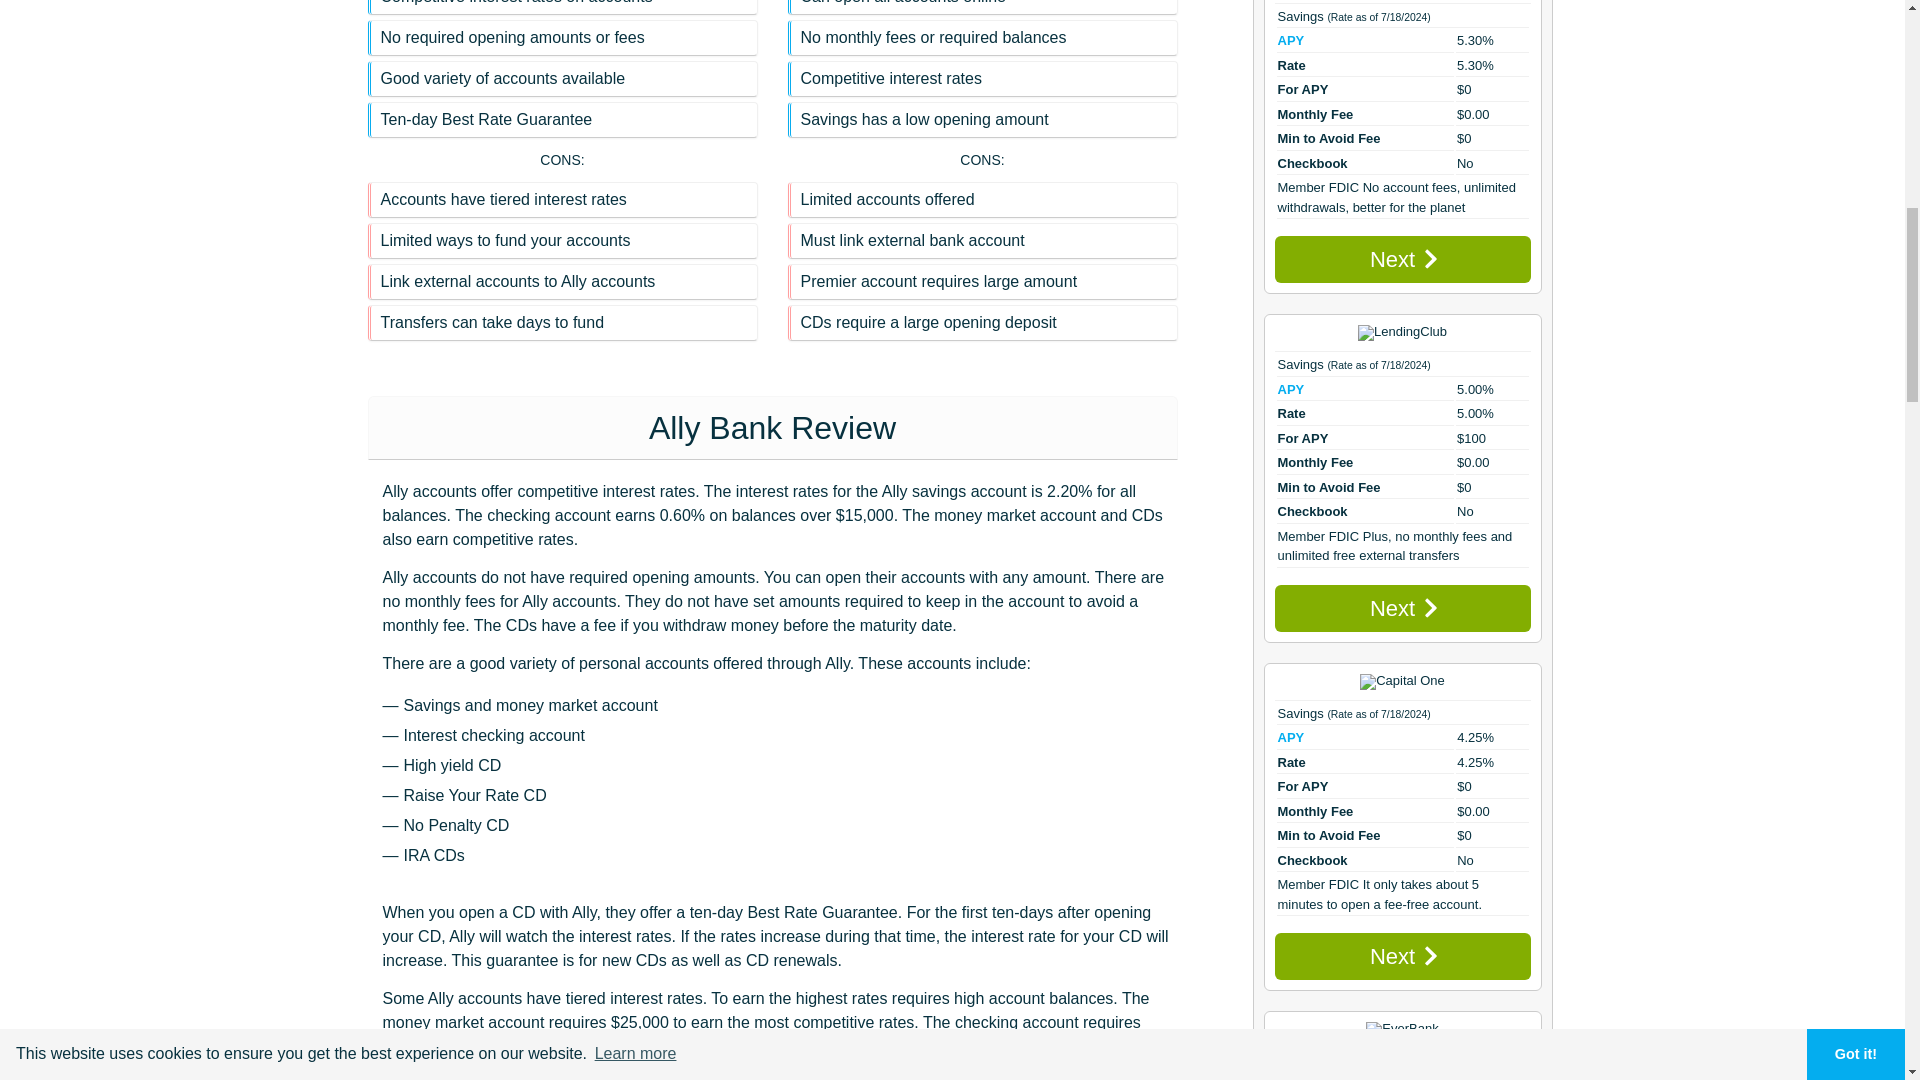 The image size is (1920, 1080). What do you see at coordinates (1402, 956) in the screenshot?
I see `Next` at bounding box center [1402, 956].